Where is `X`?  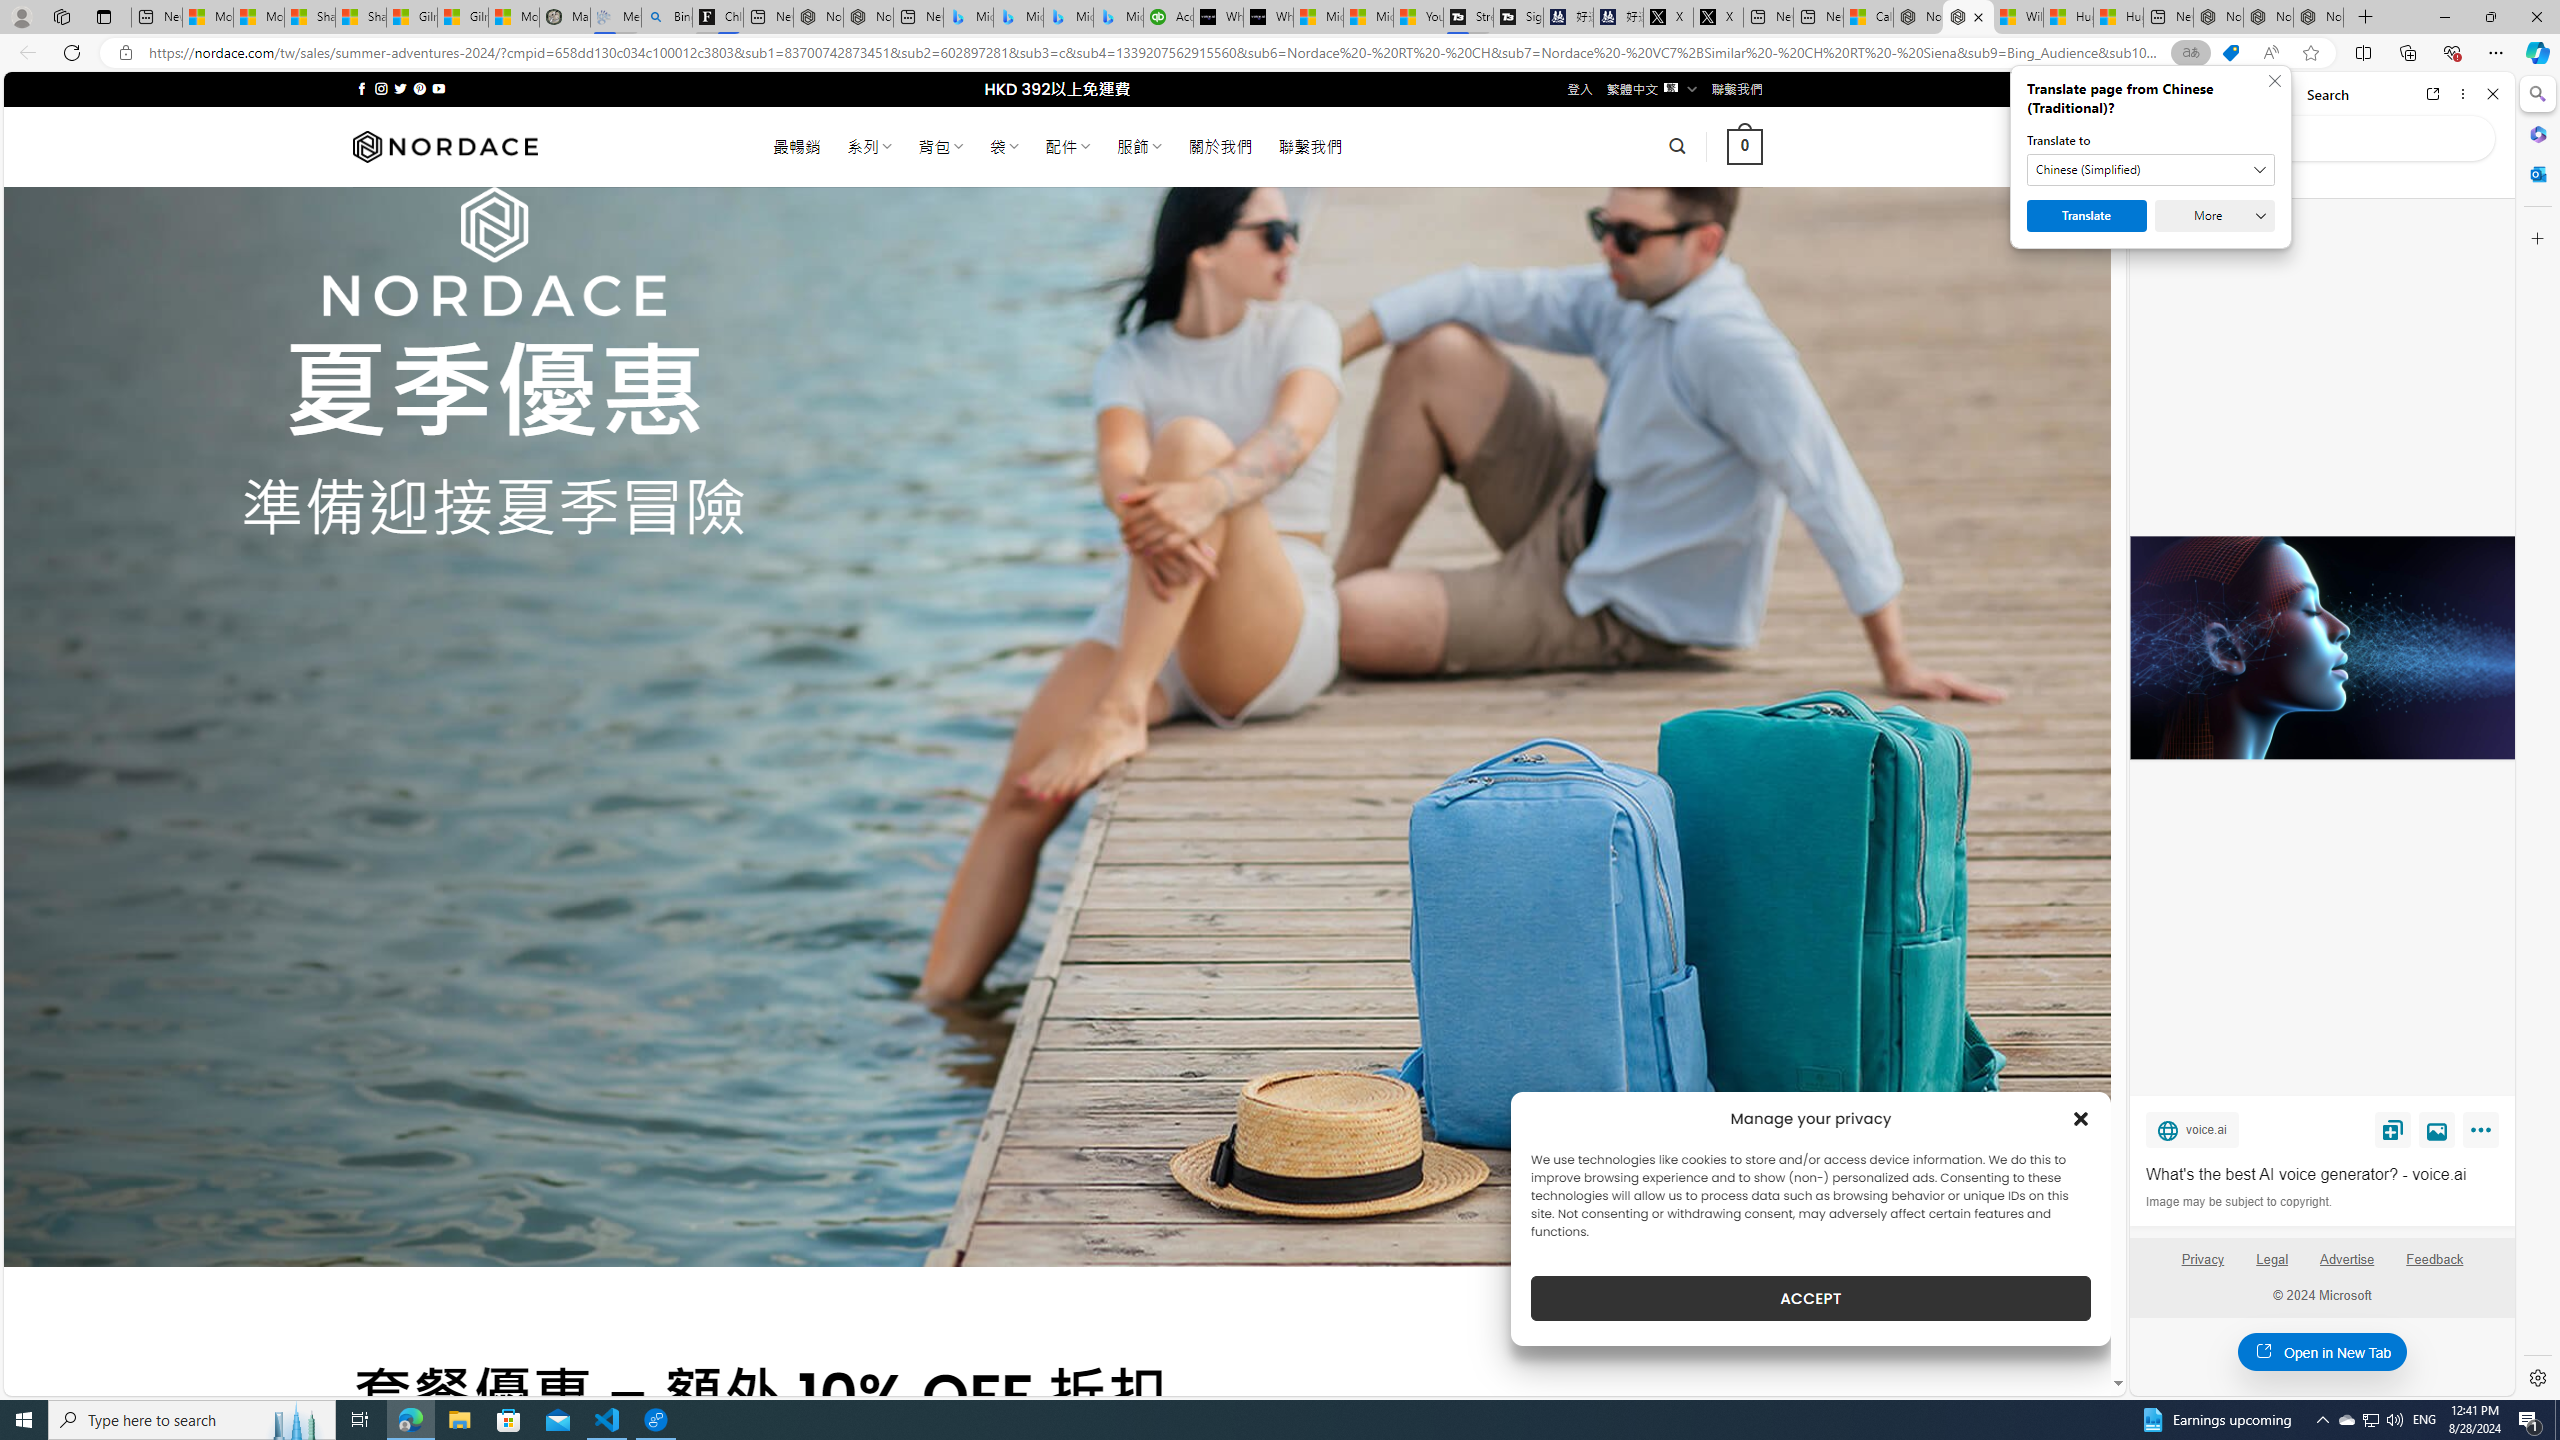
X is located at coordinates (1718, 17).